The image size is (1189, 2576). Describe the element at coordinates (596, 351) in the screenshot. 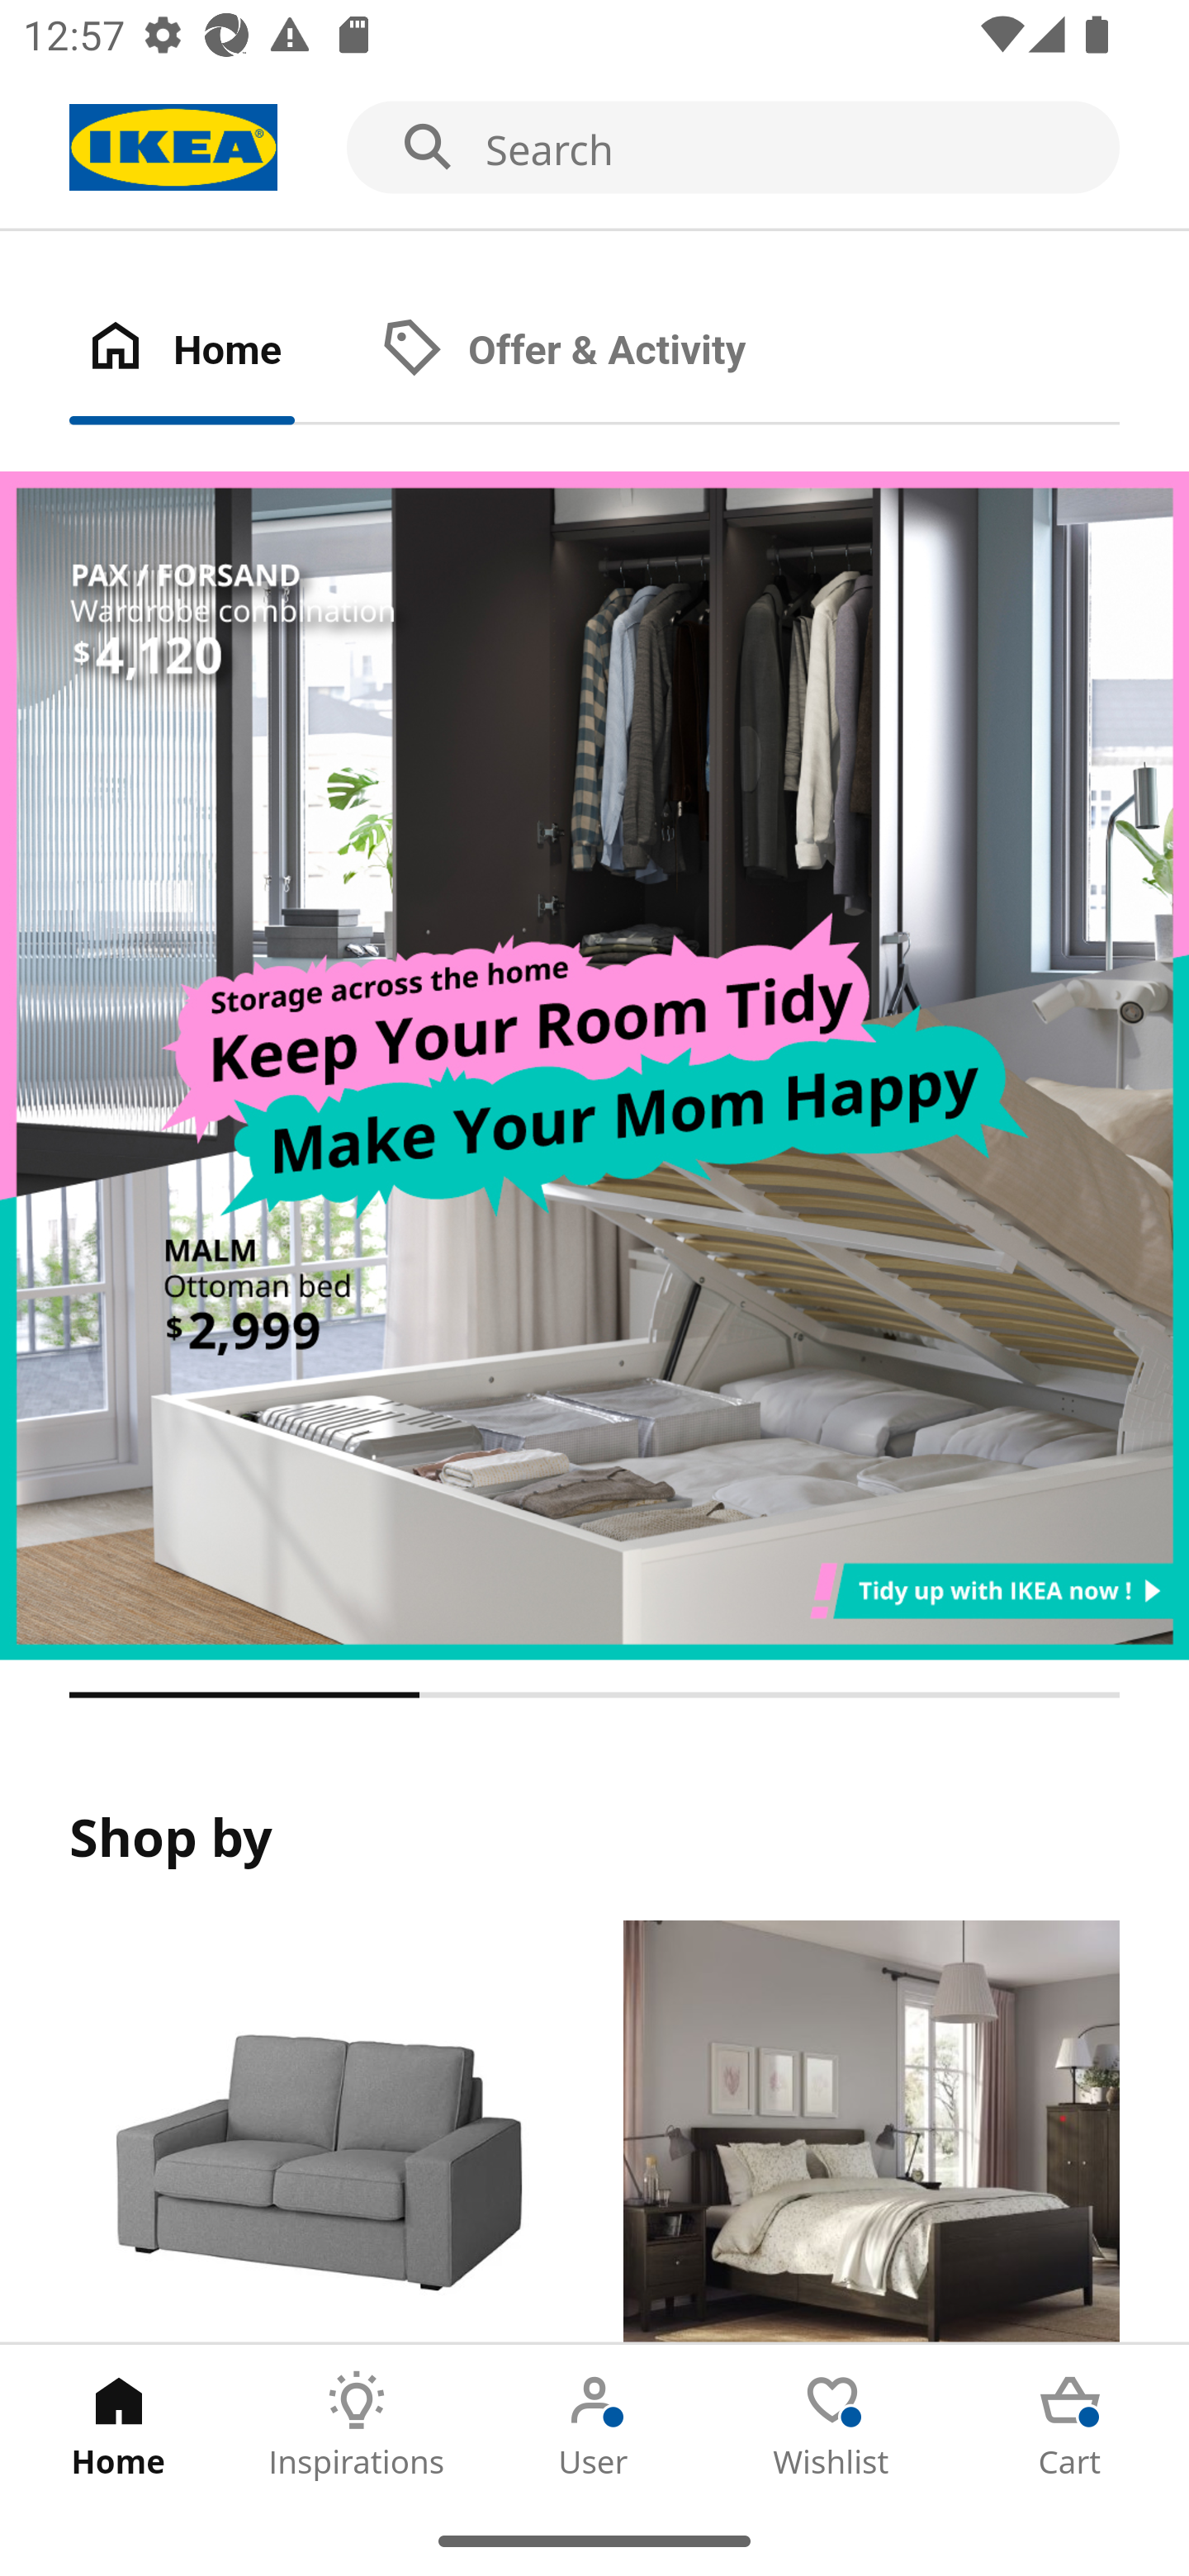

I see `Offer & Activity
Tab 2 of 2` at that location.